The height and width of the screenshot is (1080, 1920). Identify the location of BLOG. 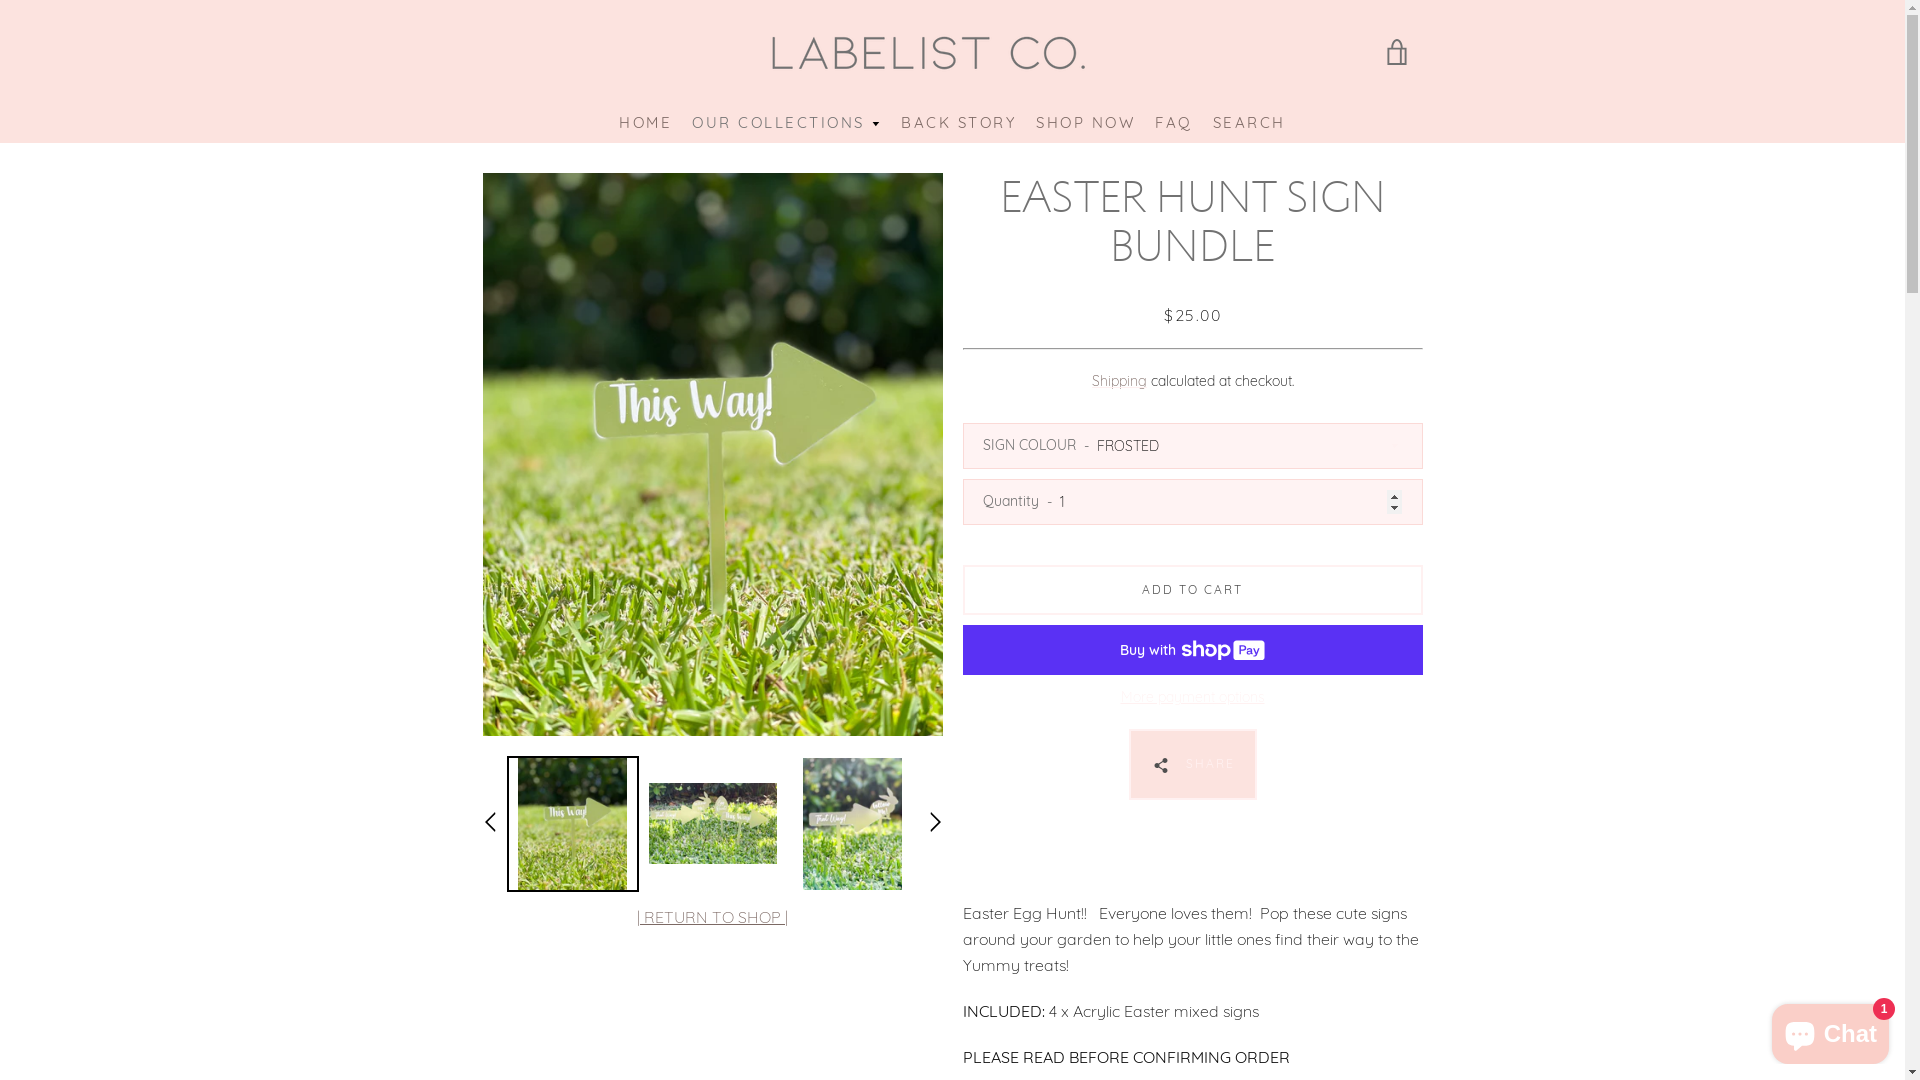
(952, 924).